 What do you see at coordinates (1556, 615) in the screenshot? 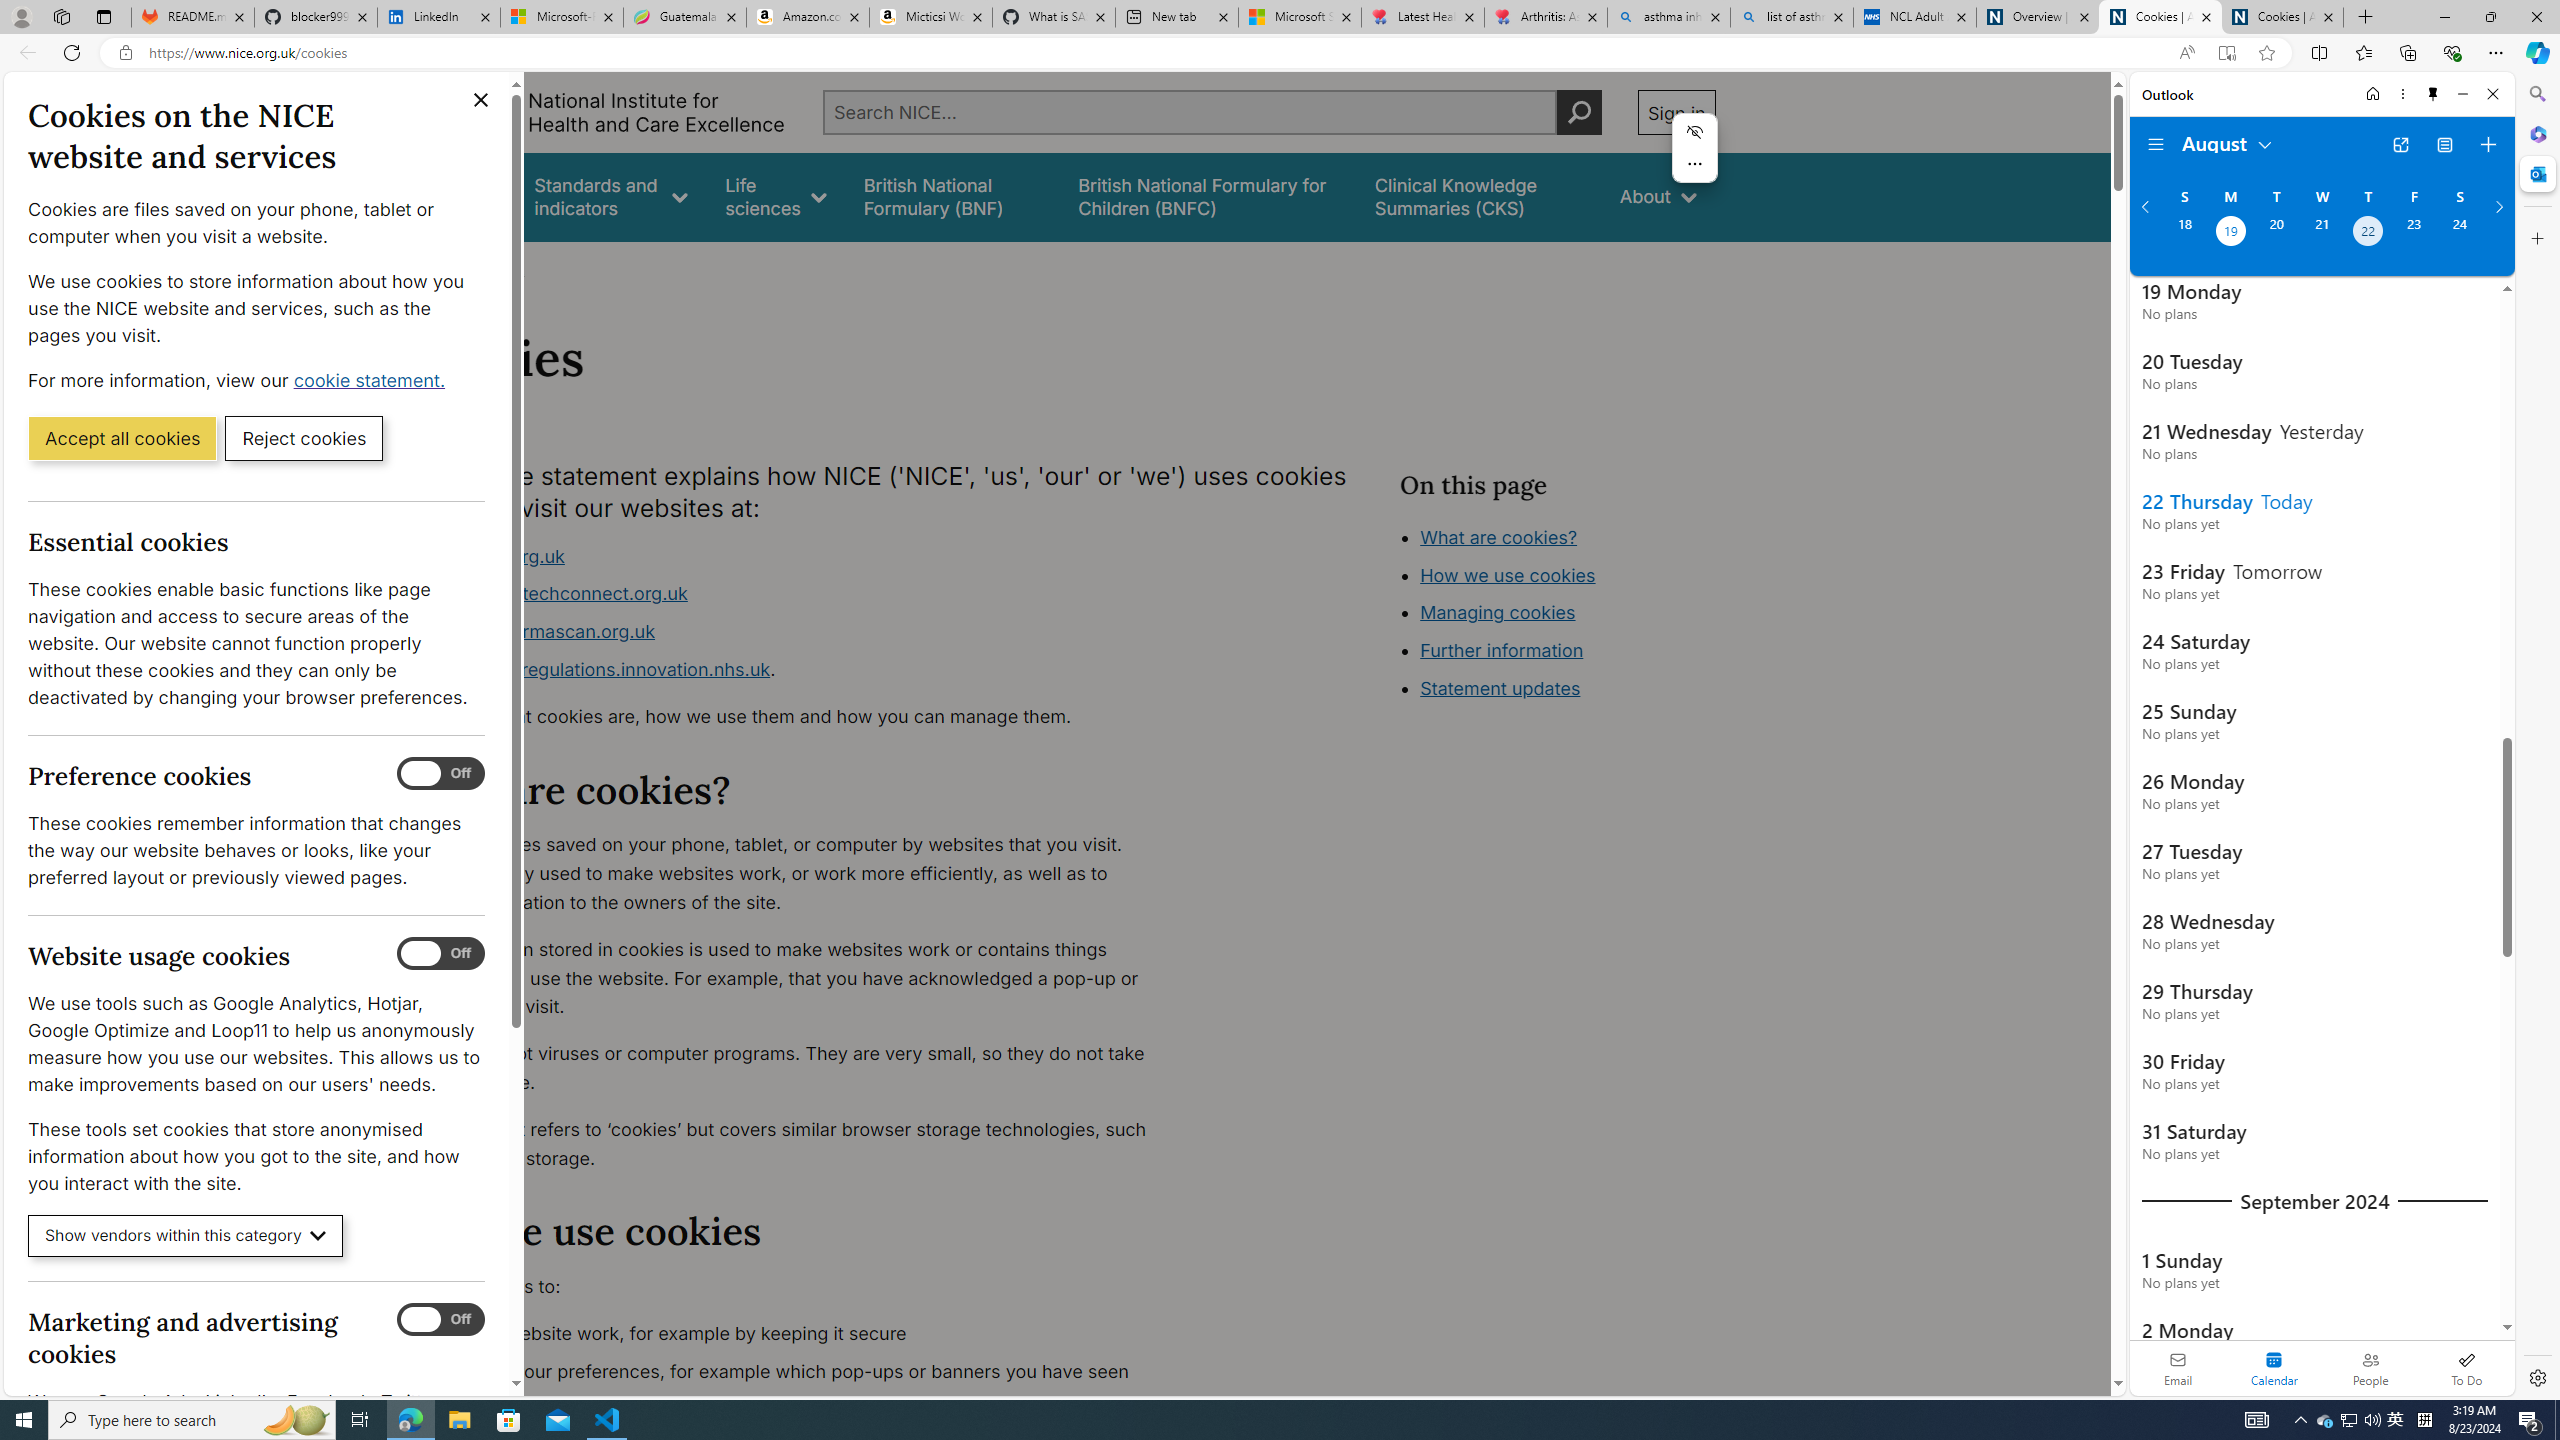
I see `Class: in-page-nav__list` at bounding box center [1556, 615].